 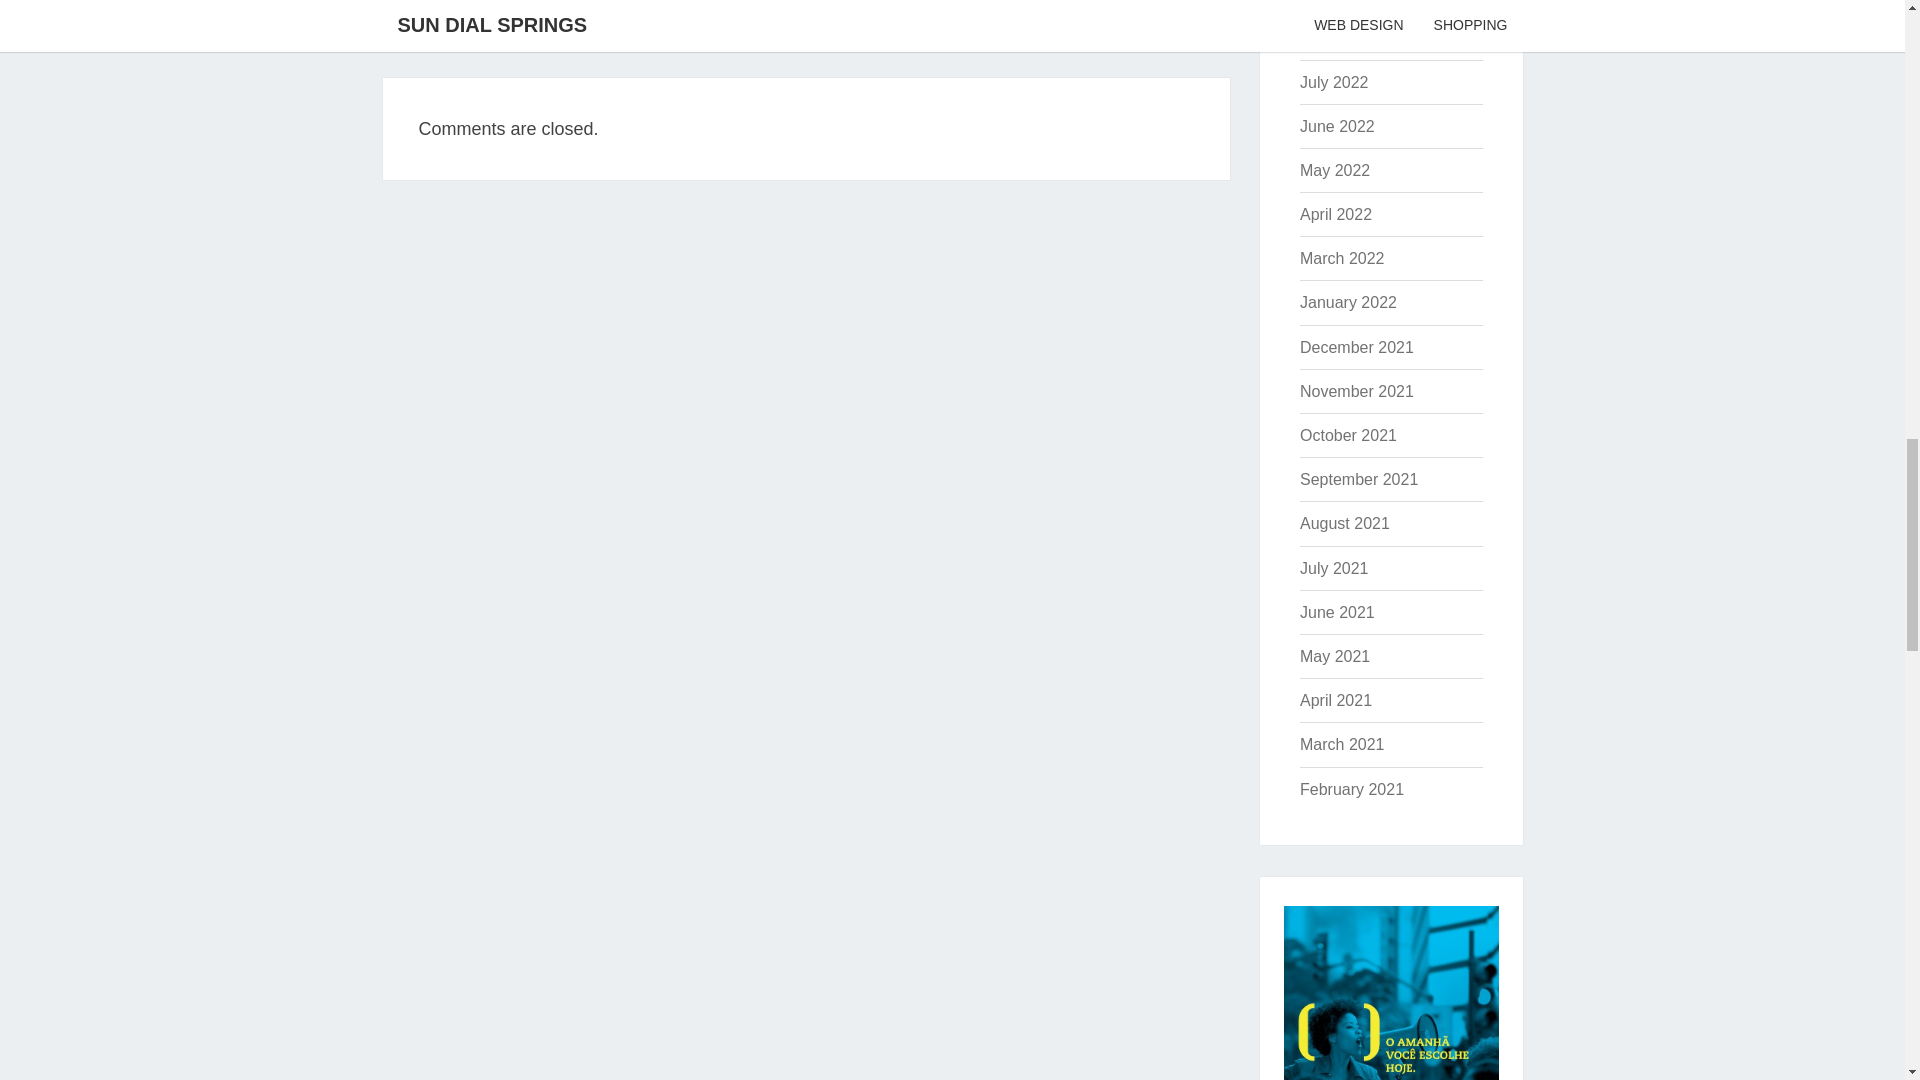 What do you see at coordinates (1344, 38) in the screenshot?
I see `August 2022` at bounding box center [1344, 38].